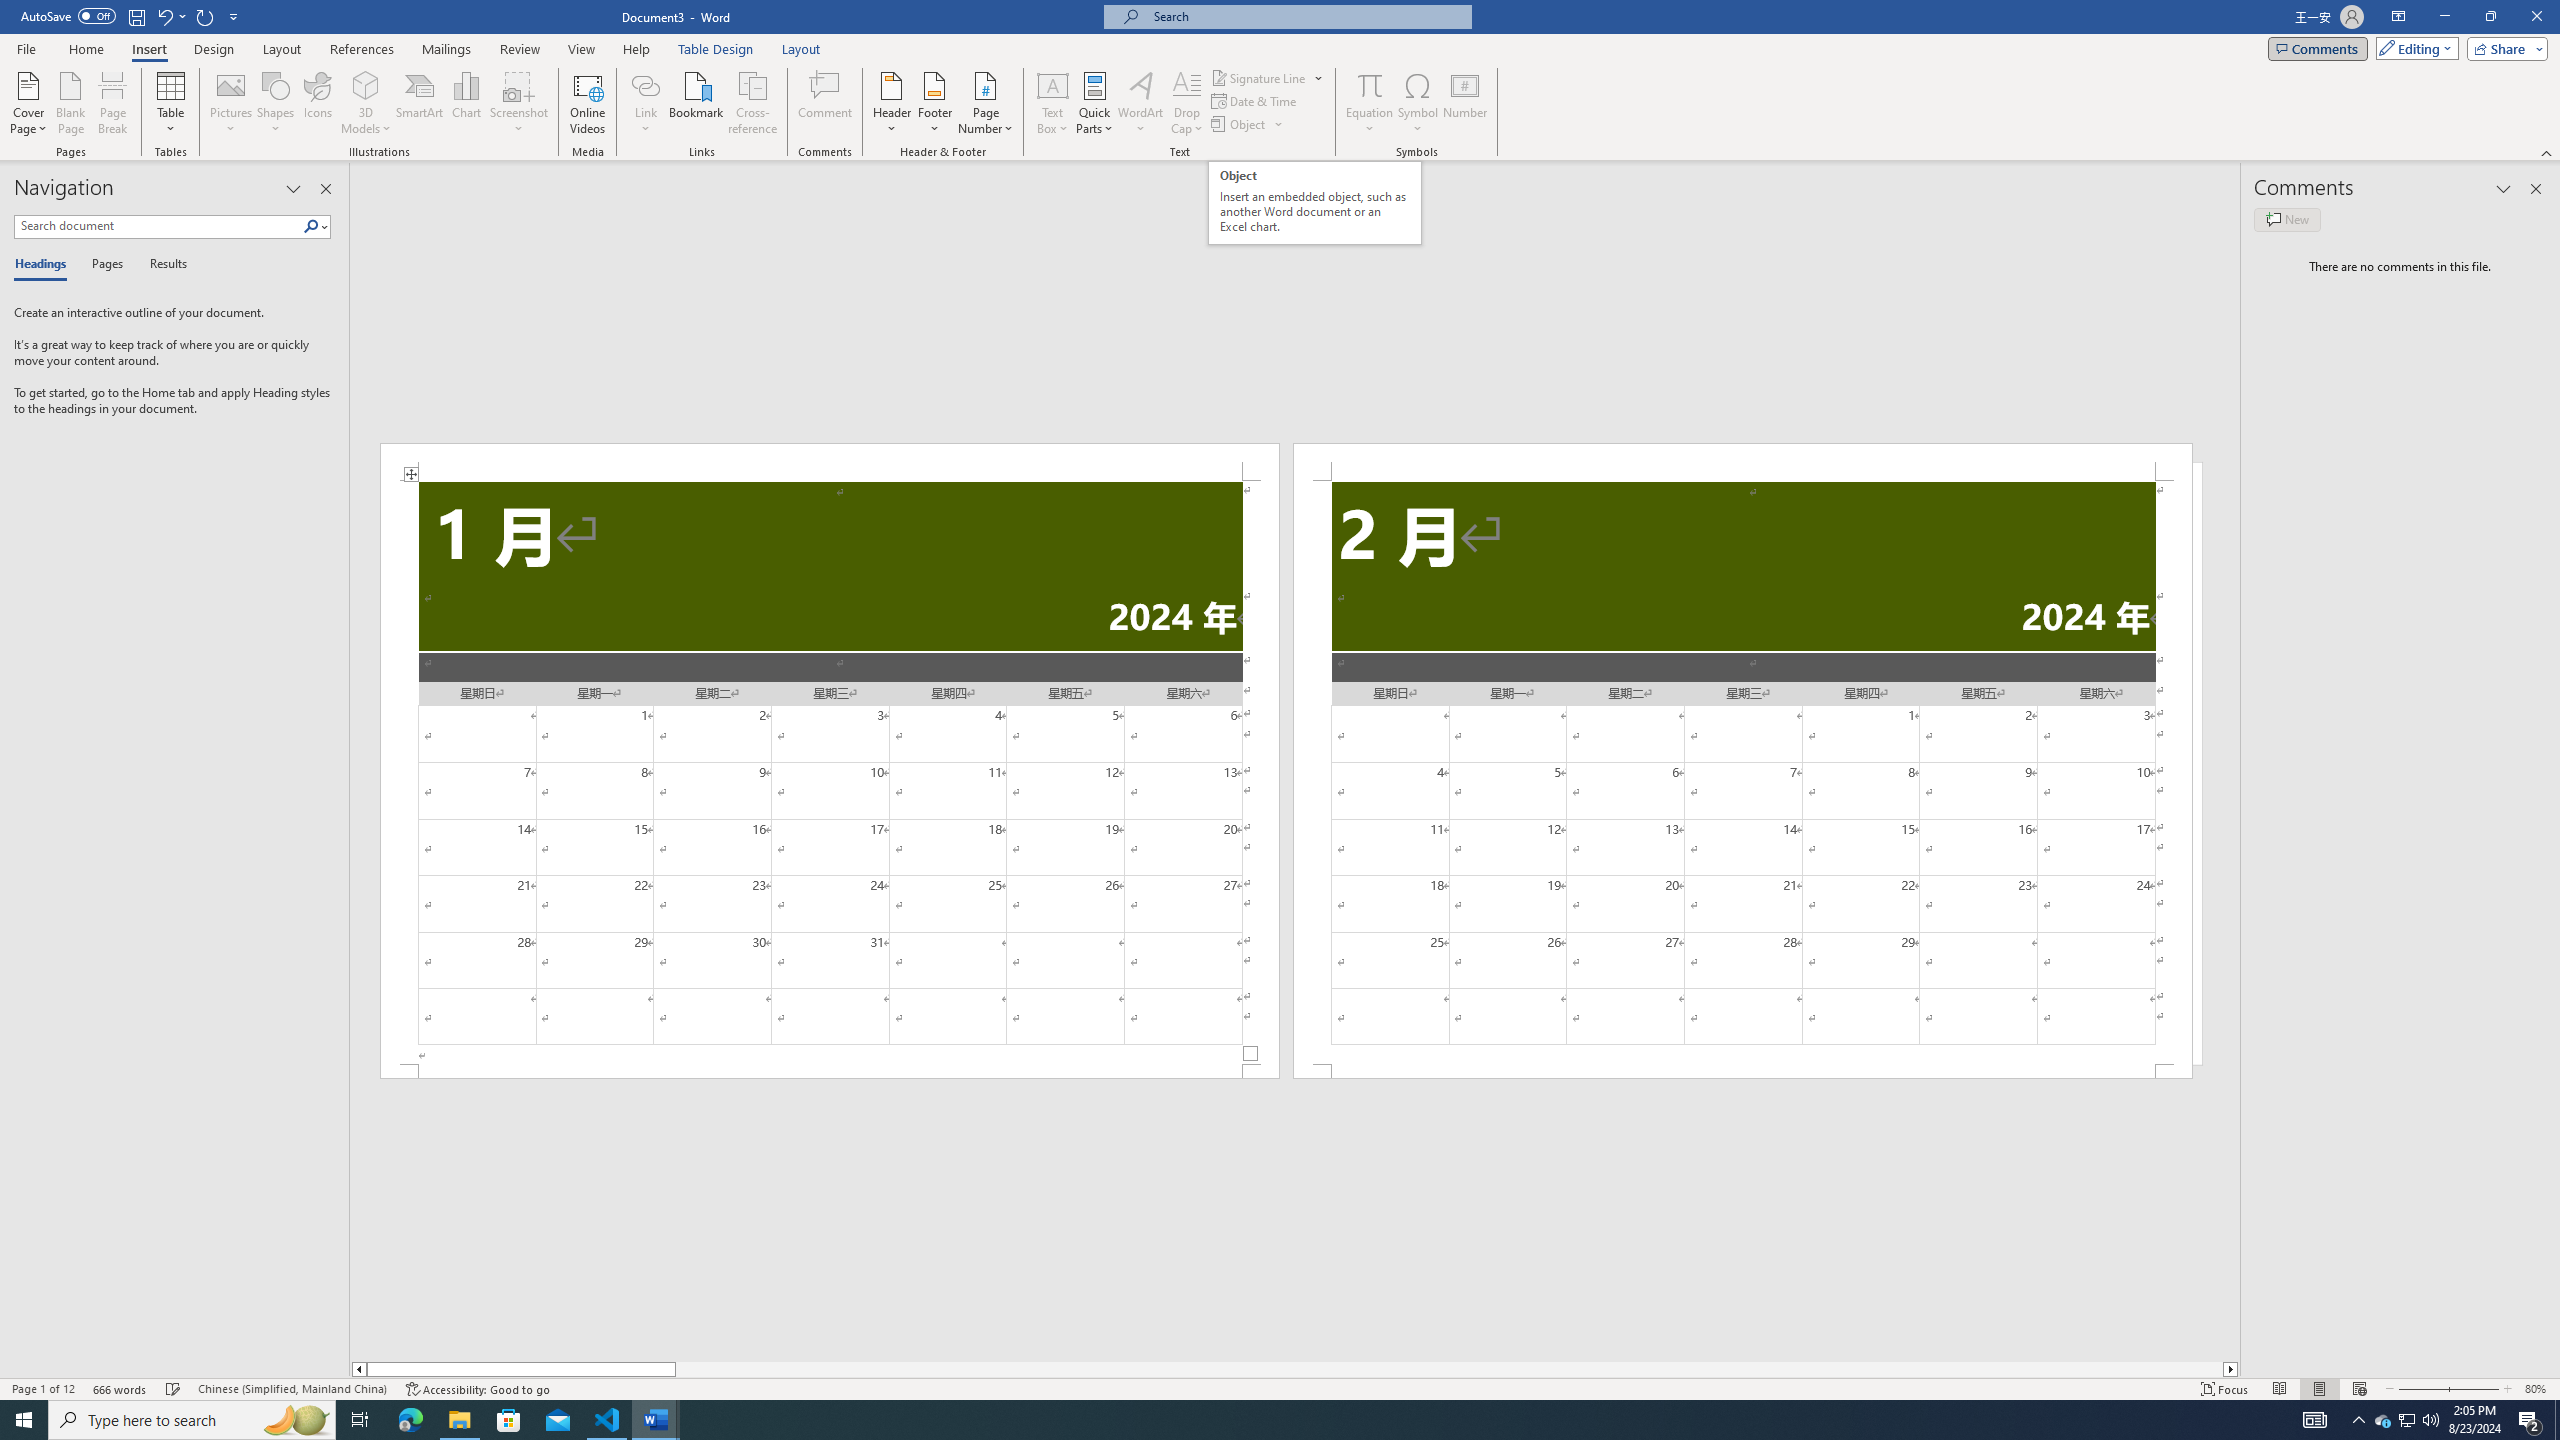 The width and height of the screenshot is (2560, 1440). I want to click on Signature Line, so click(1259, 78).